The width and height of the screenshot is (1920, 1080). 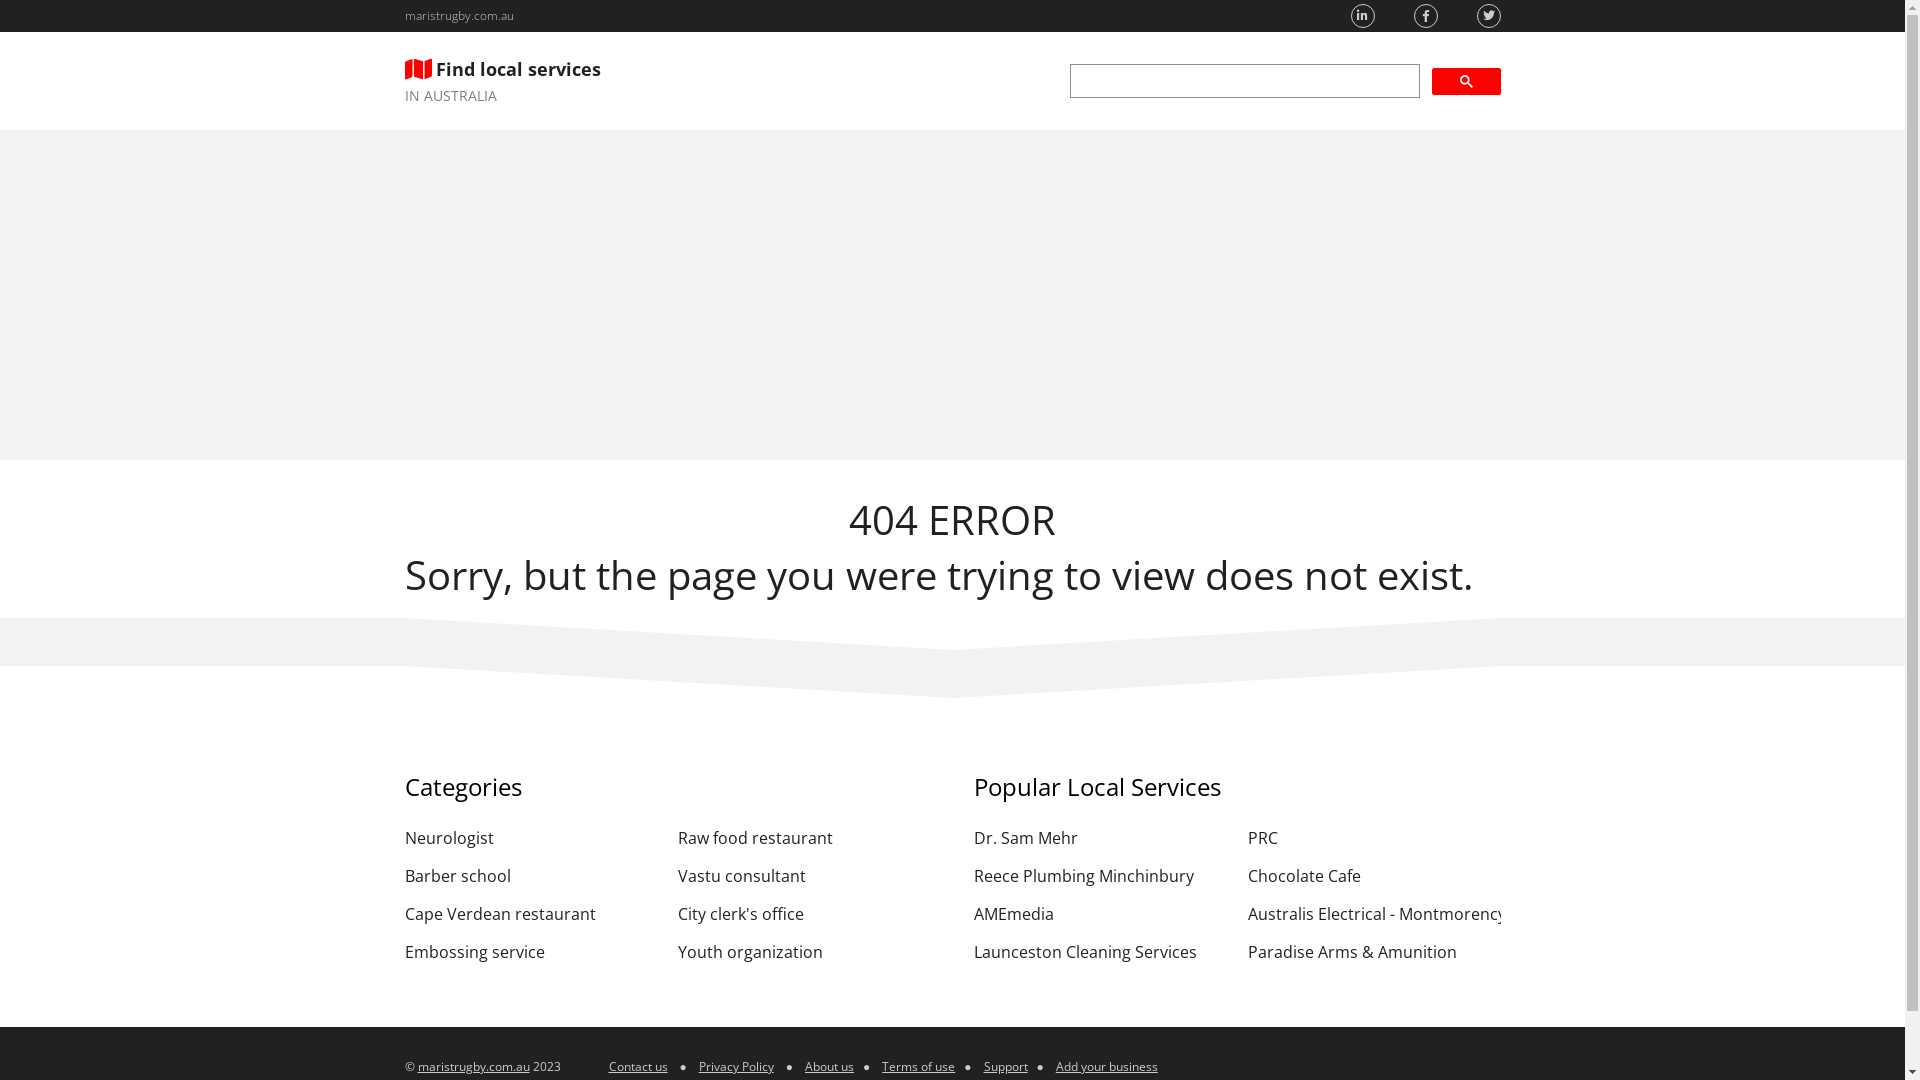 I want to click on Neurologist, so click(x=530, y=838).